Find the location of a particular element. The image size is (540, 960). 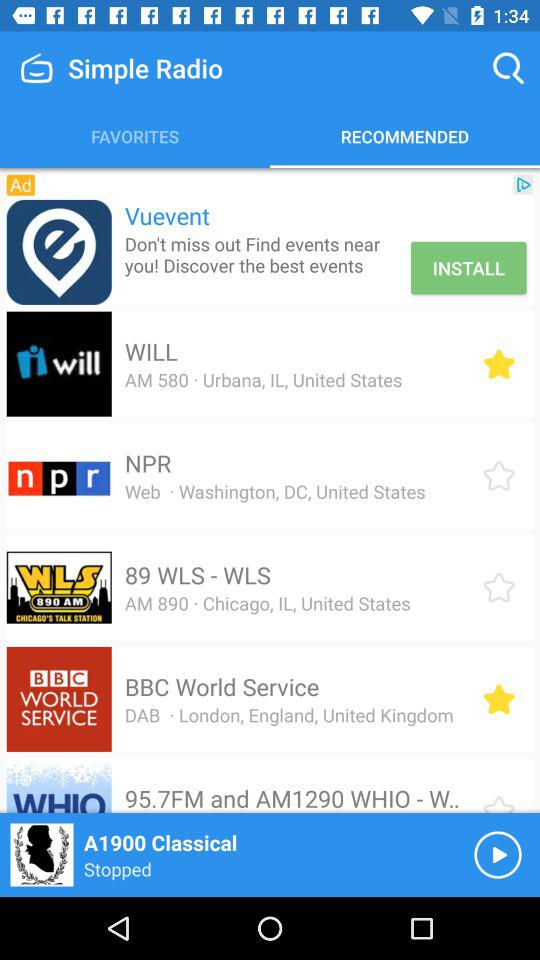

launch item next to the don t miss item is located at coordinates (468, 268).